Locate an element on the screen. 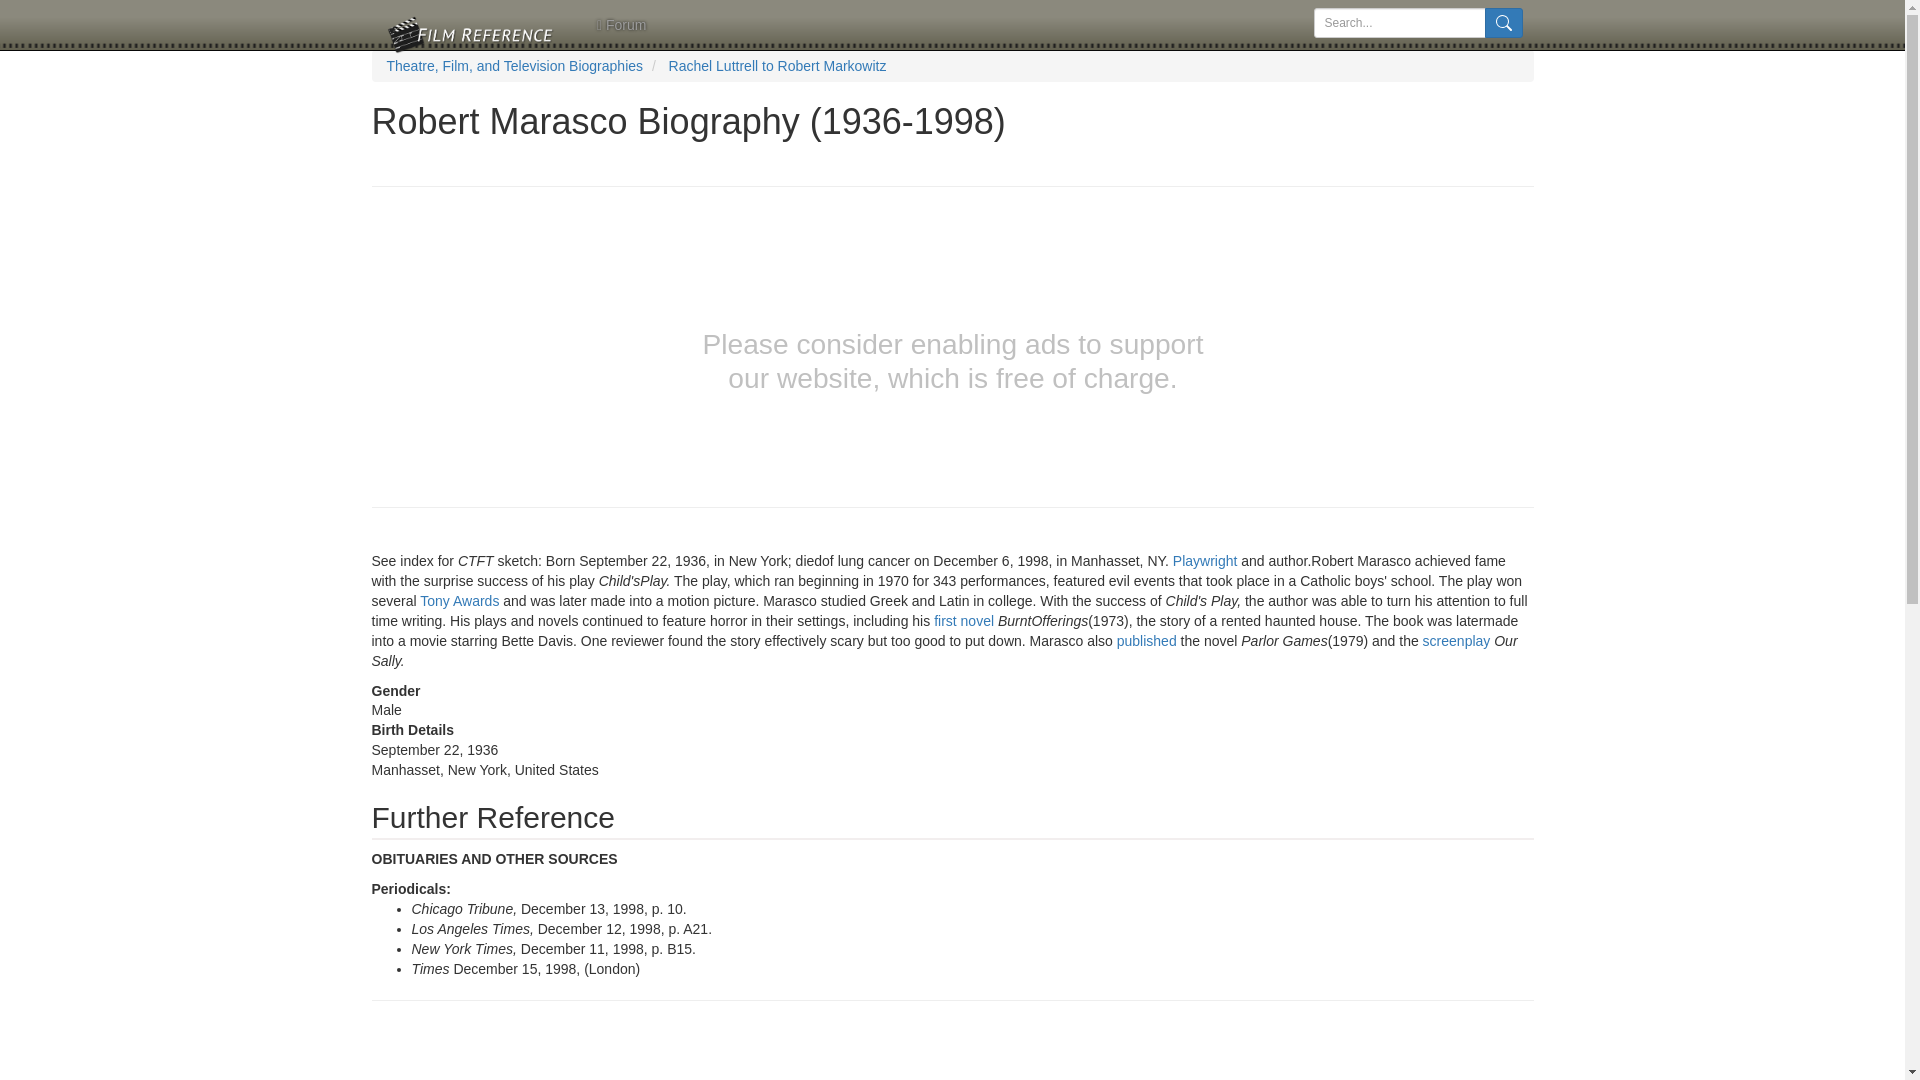 This screenshot has height=1080, width=1920. Advertisement is located at coordinates (953, 1050).